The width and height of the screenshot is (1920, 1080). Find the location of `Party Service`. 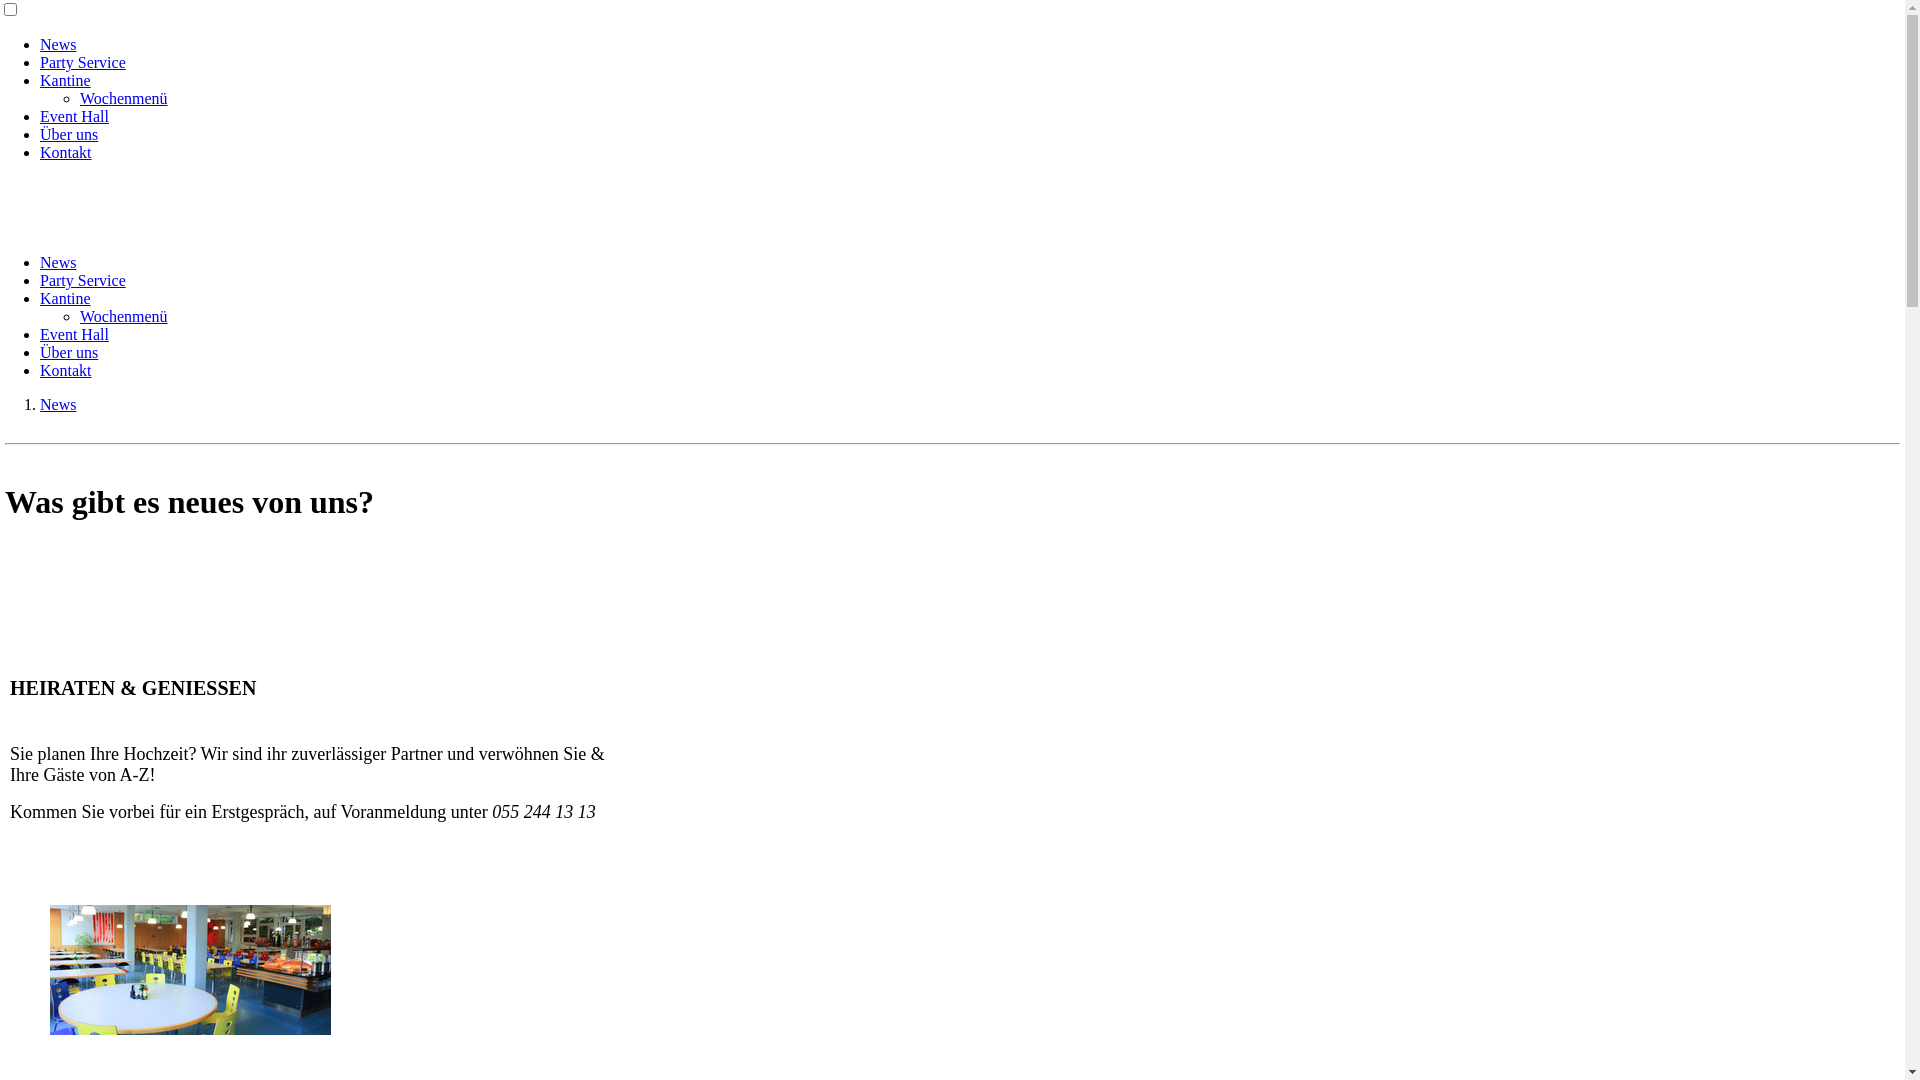

Party Service is located at coordinates (83, 62).